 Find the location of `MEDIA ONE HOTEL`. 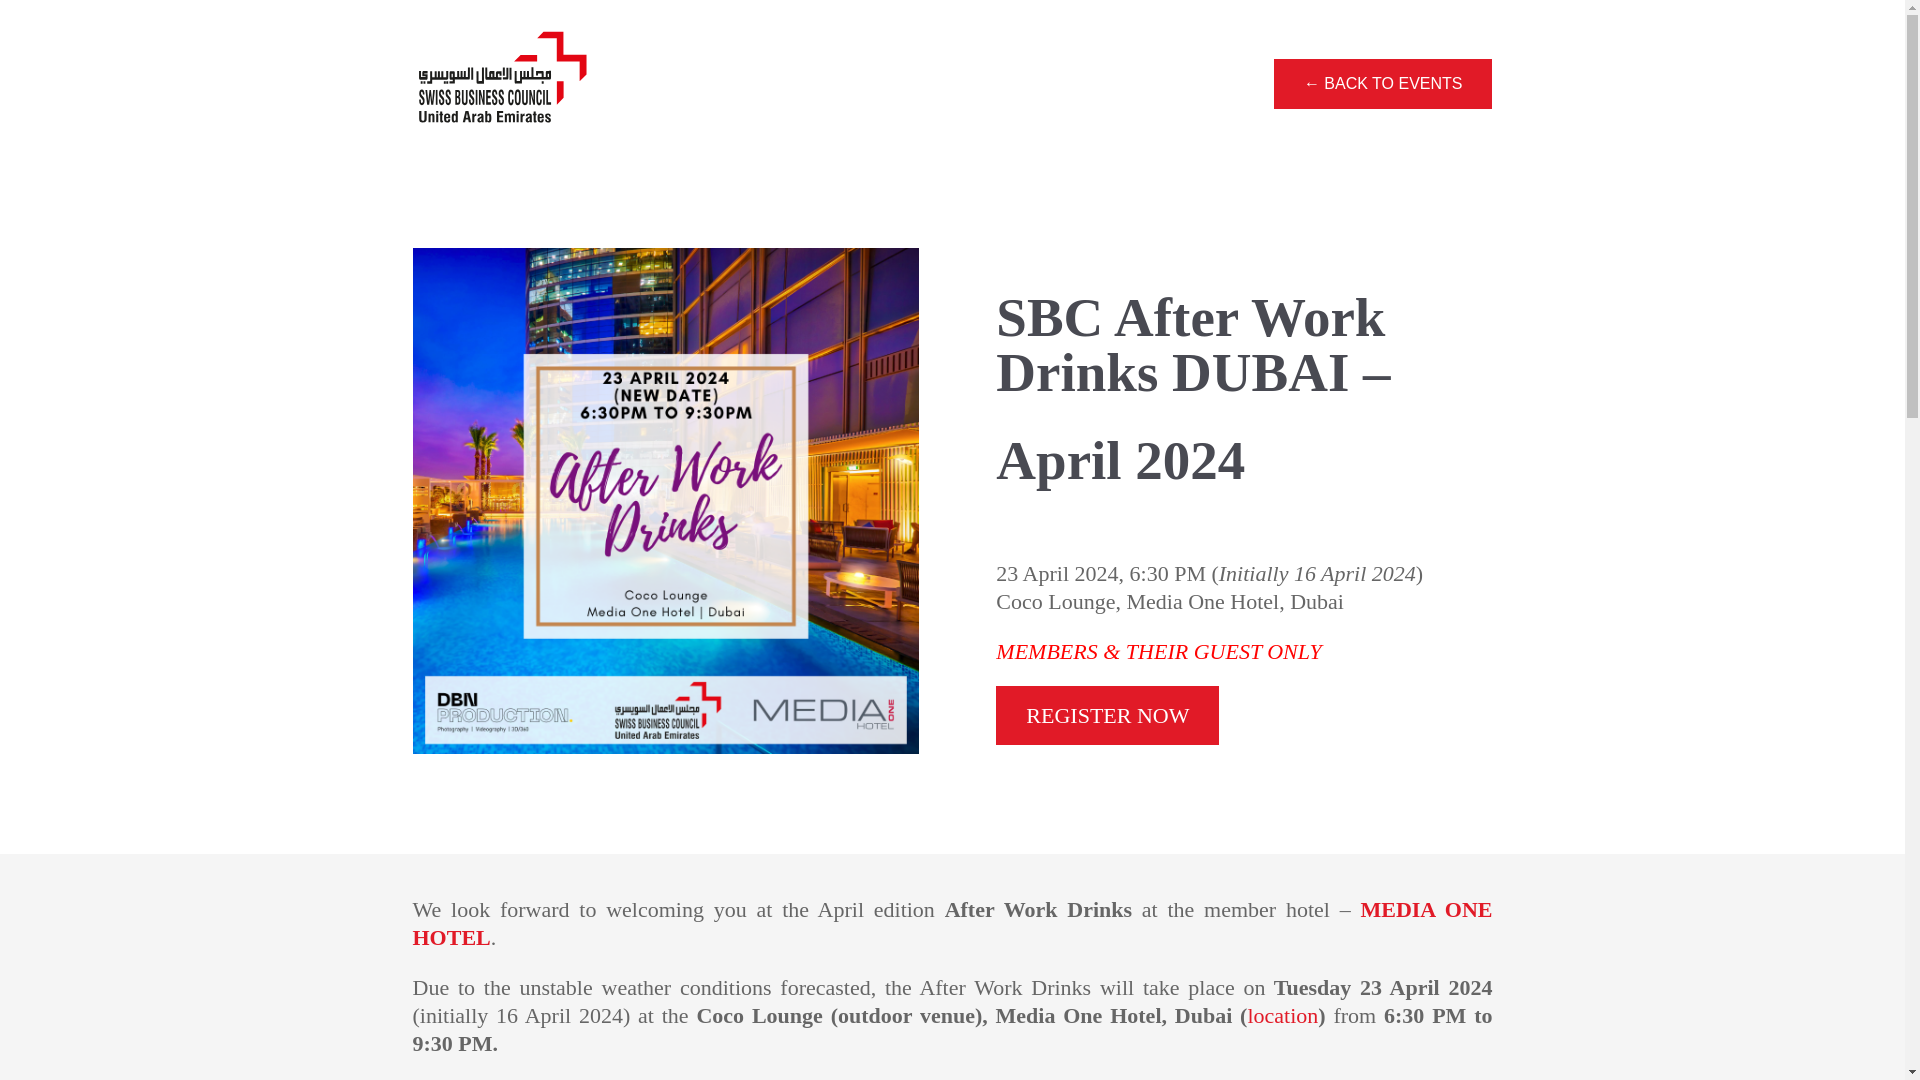

MEDIA ONE HOTEL is located at coordinates (952, 924).